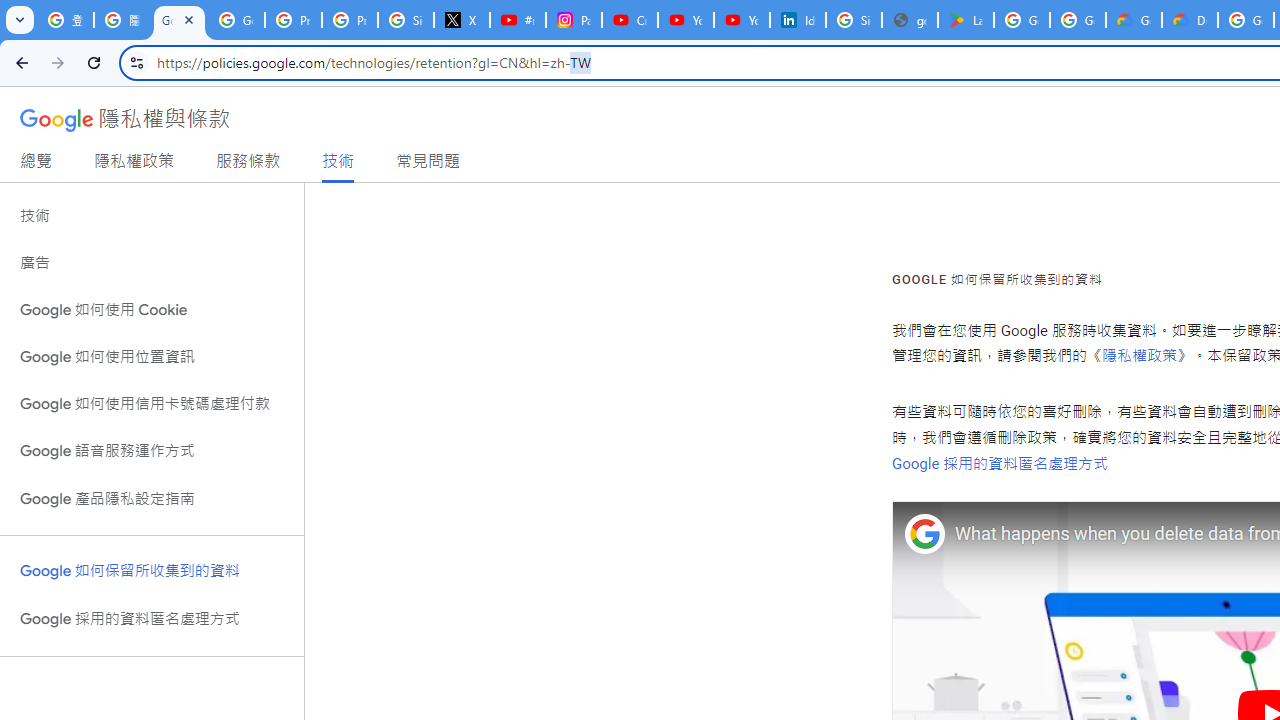 The width and height of the screenshot is (1280, 720). What do you see at coordinates (94, 62) in the screenshot?
I see `Reload` at bounding box center [94, 62].